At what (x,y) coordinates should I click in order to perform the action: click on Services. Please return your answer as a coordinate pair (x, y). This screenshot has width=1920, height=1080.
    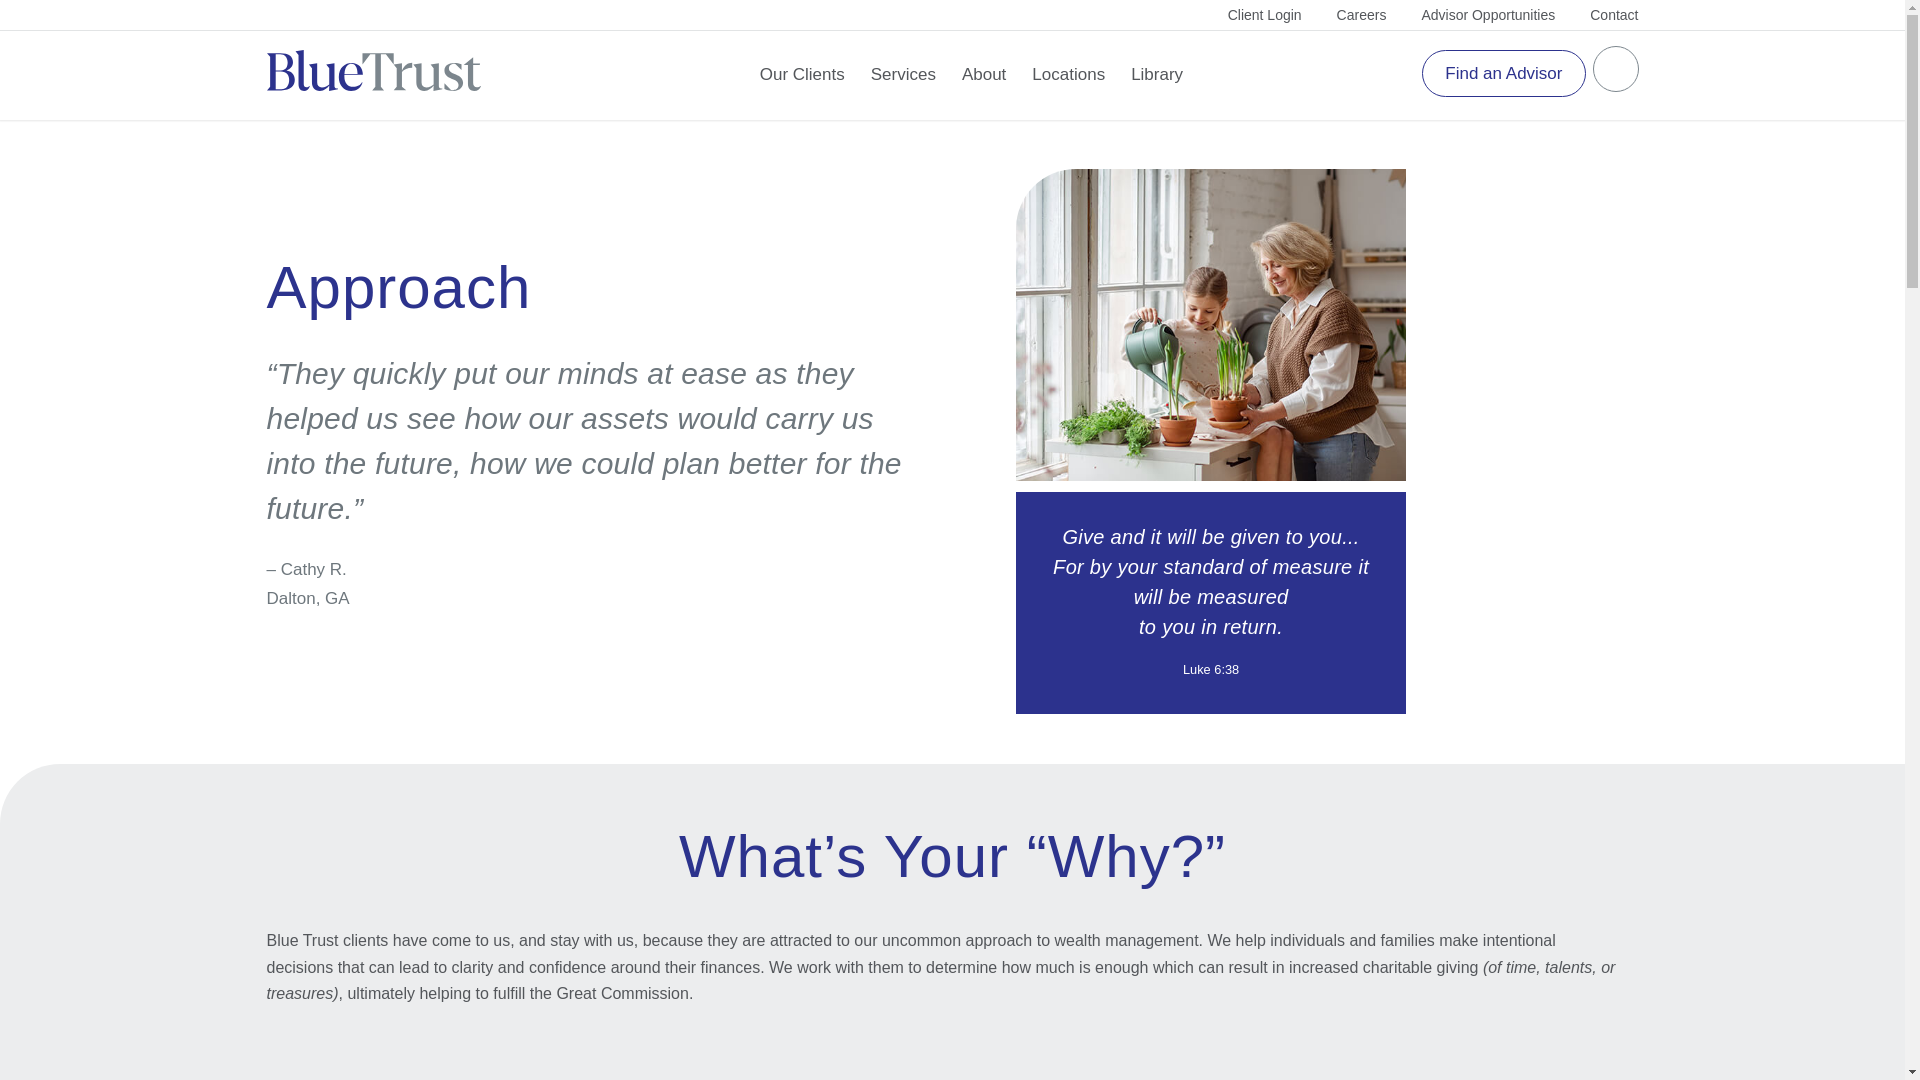
    Looking at the image, I should click on (903, 74).